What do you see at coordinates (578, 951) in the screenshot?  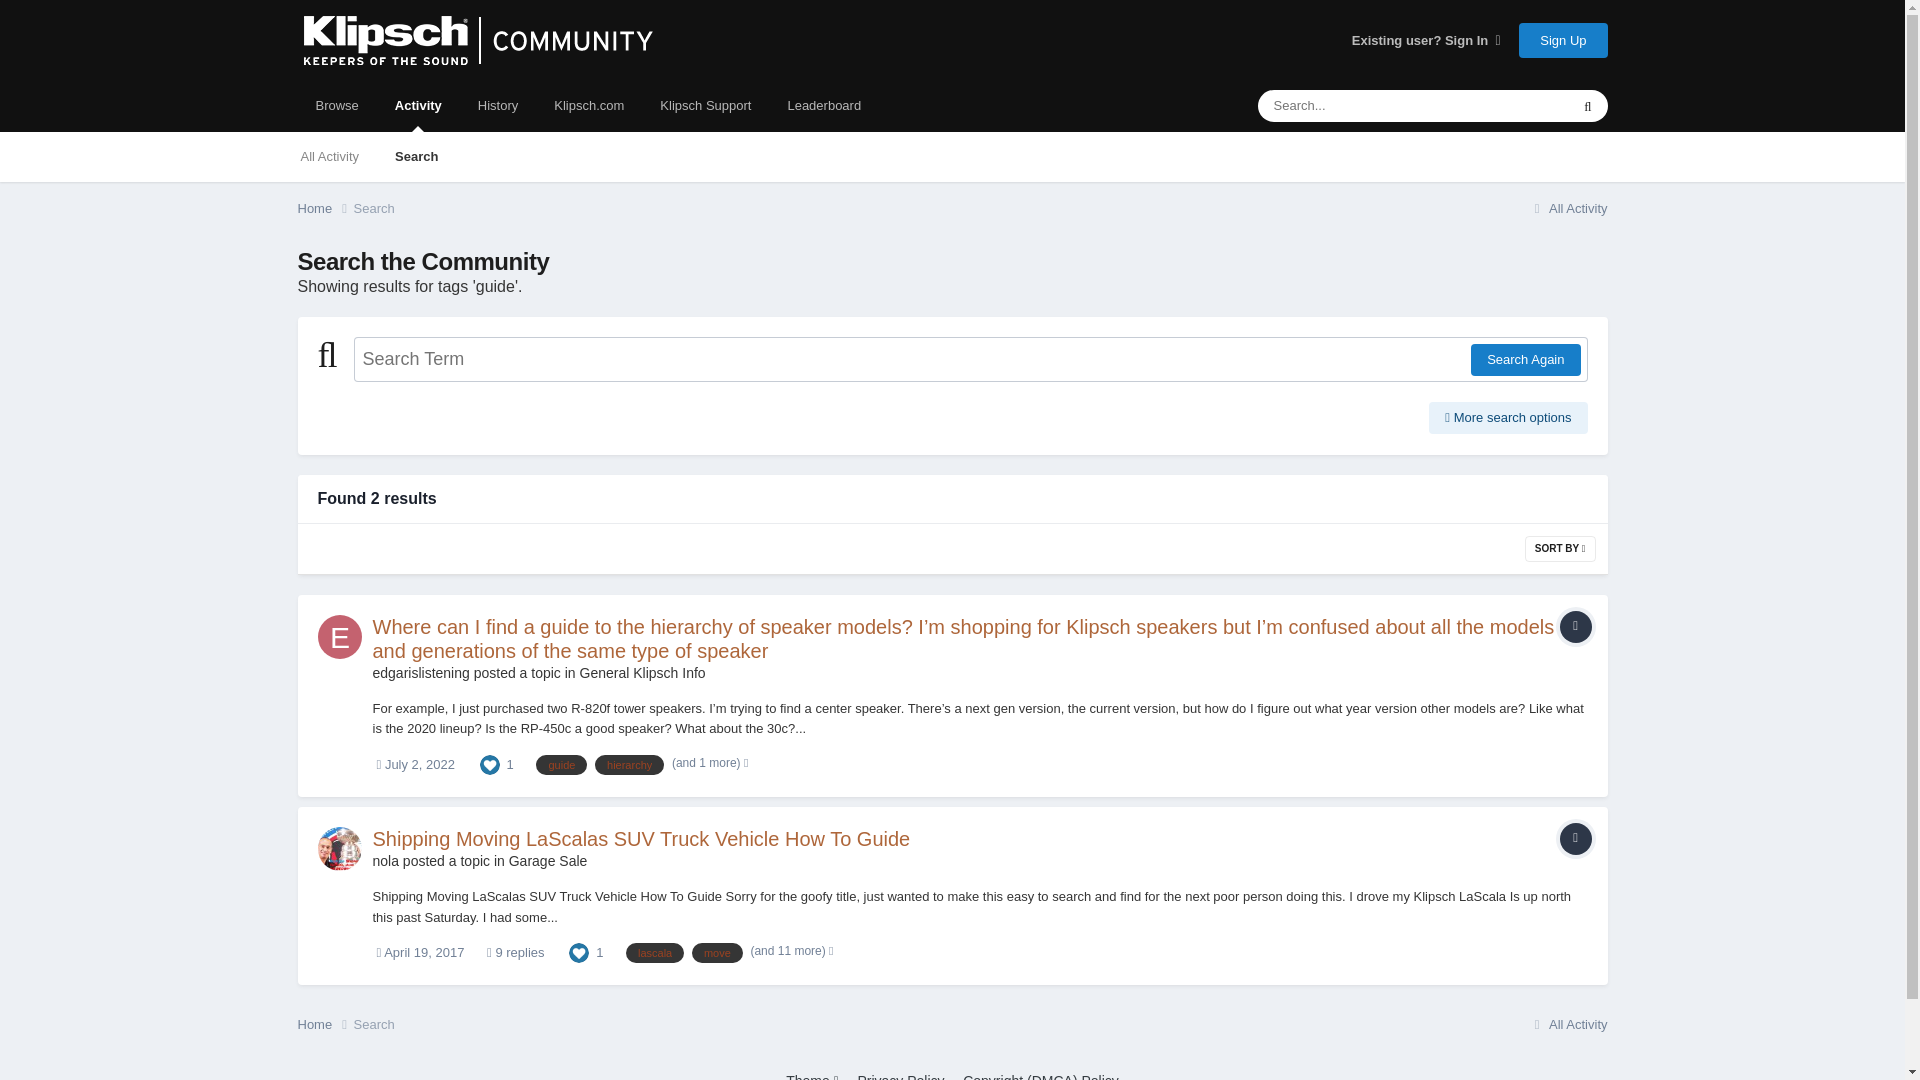 I see `Like` at bounding box center [578, 951].